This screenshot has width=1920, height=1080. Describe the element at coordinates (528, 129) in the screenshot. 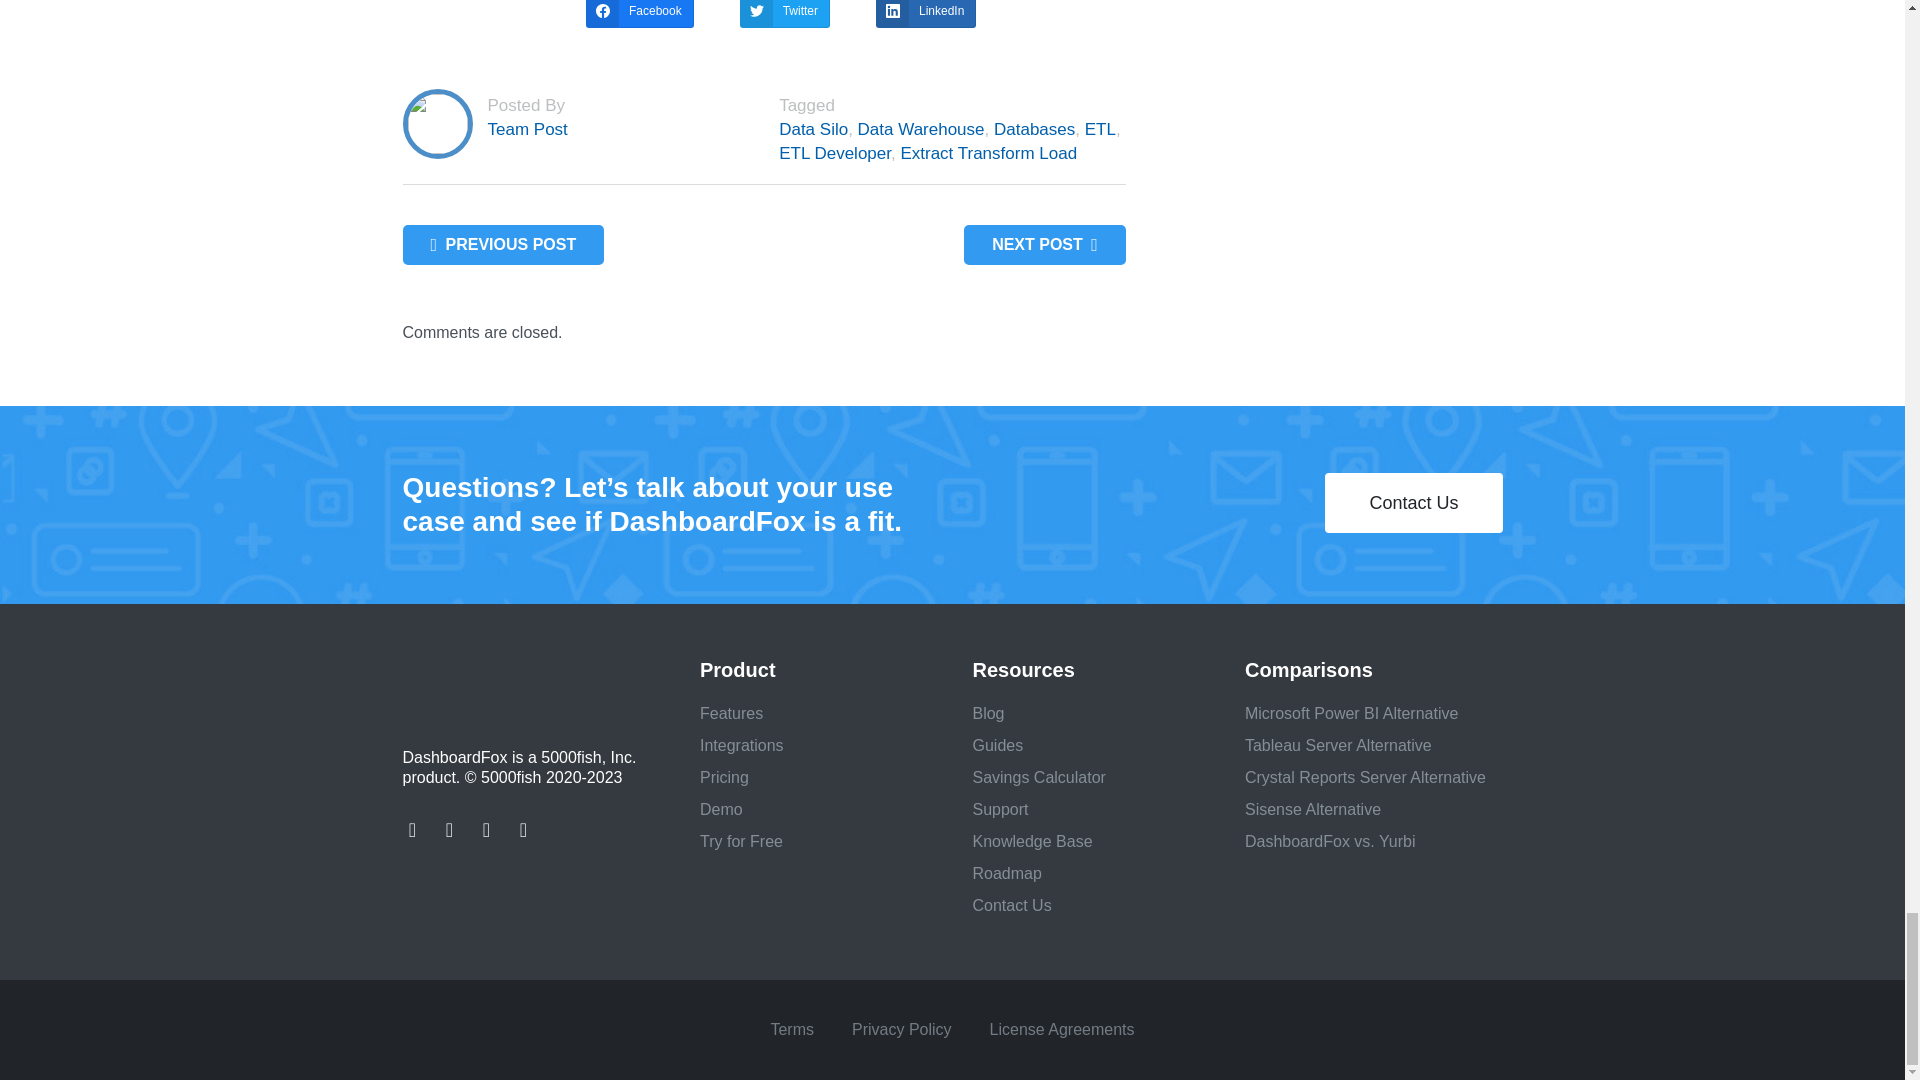

I see `Posts by Team Post` at that location.